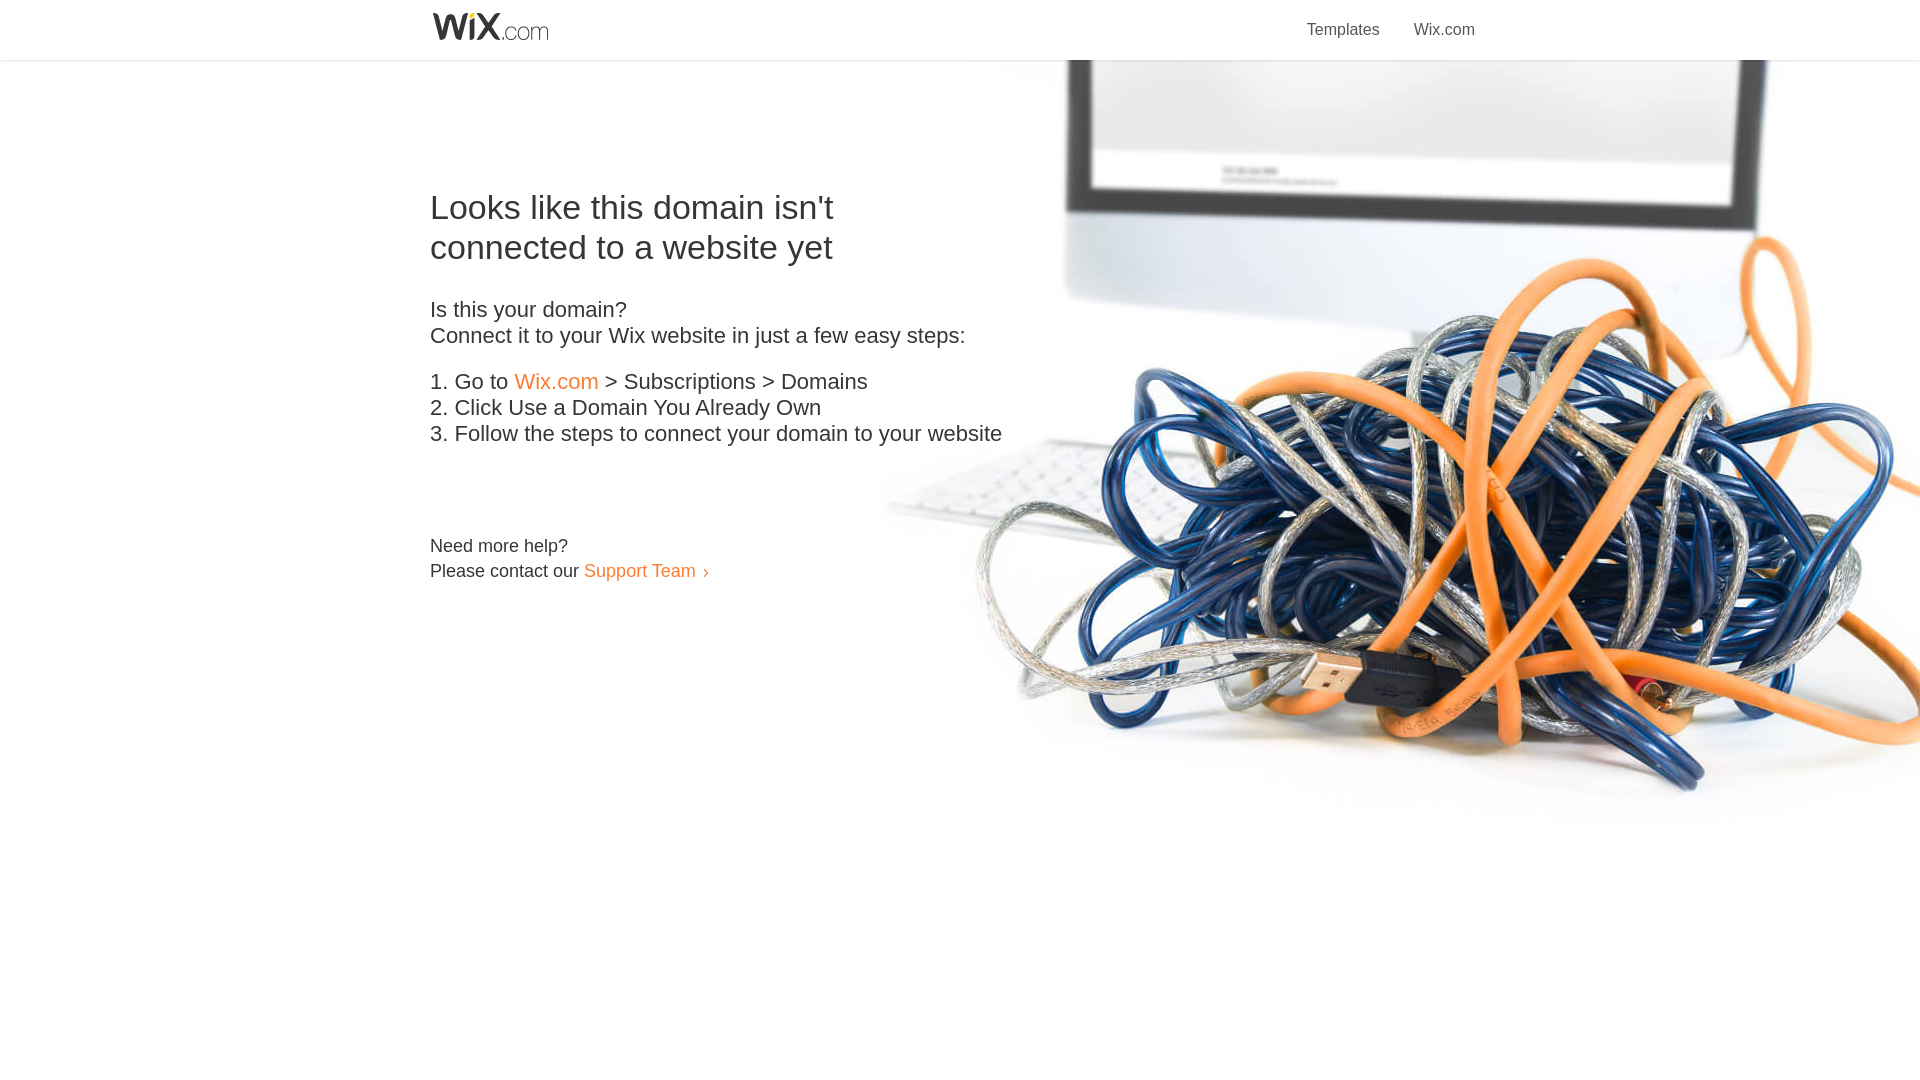 The width and height of the screenshot is (1920, 1080). Describe the element at coordinates (1344, 18) in the screenshot. I see `Templates` at that location.